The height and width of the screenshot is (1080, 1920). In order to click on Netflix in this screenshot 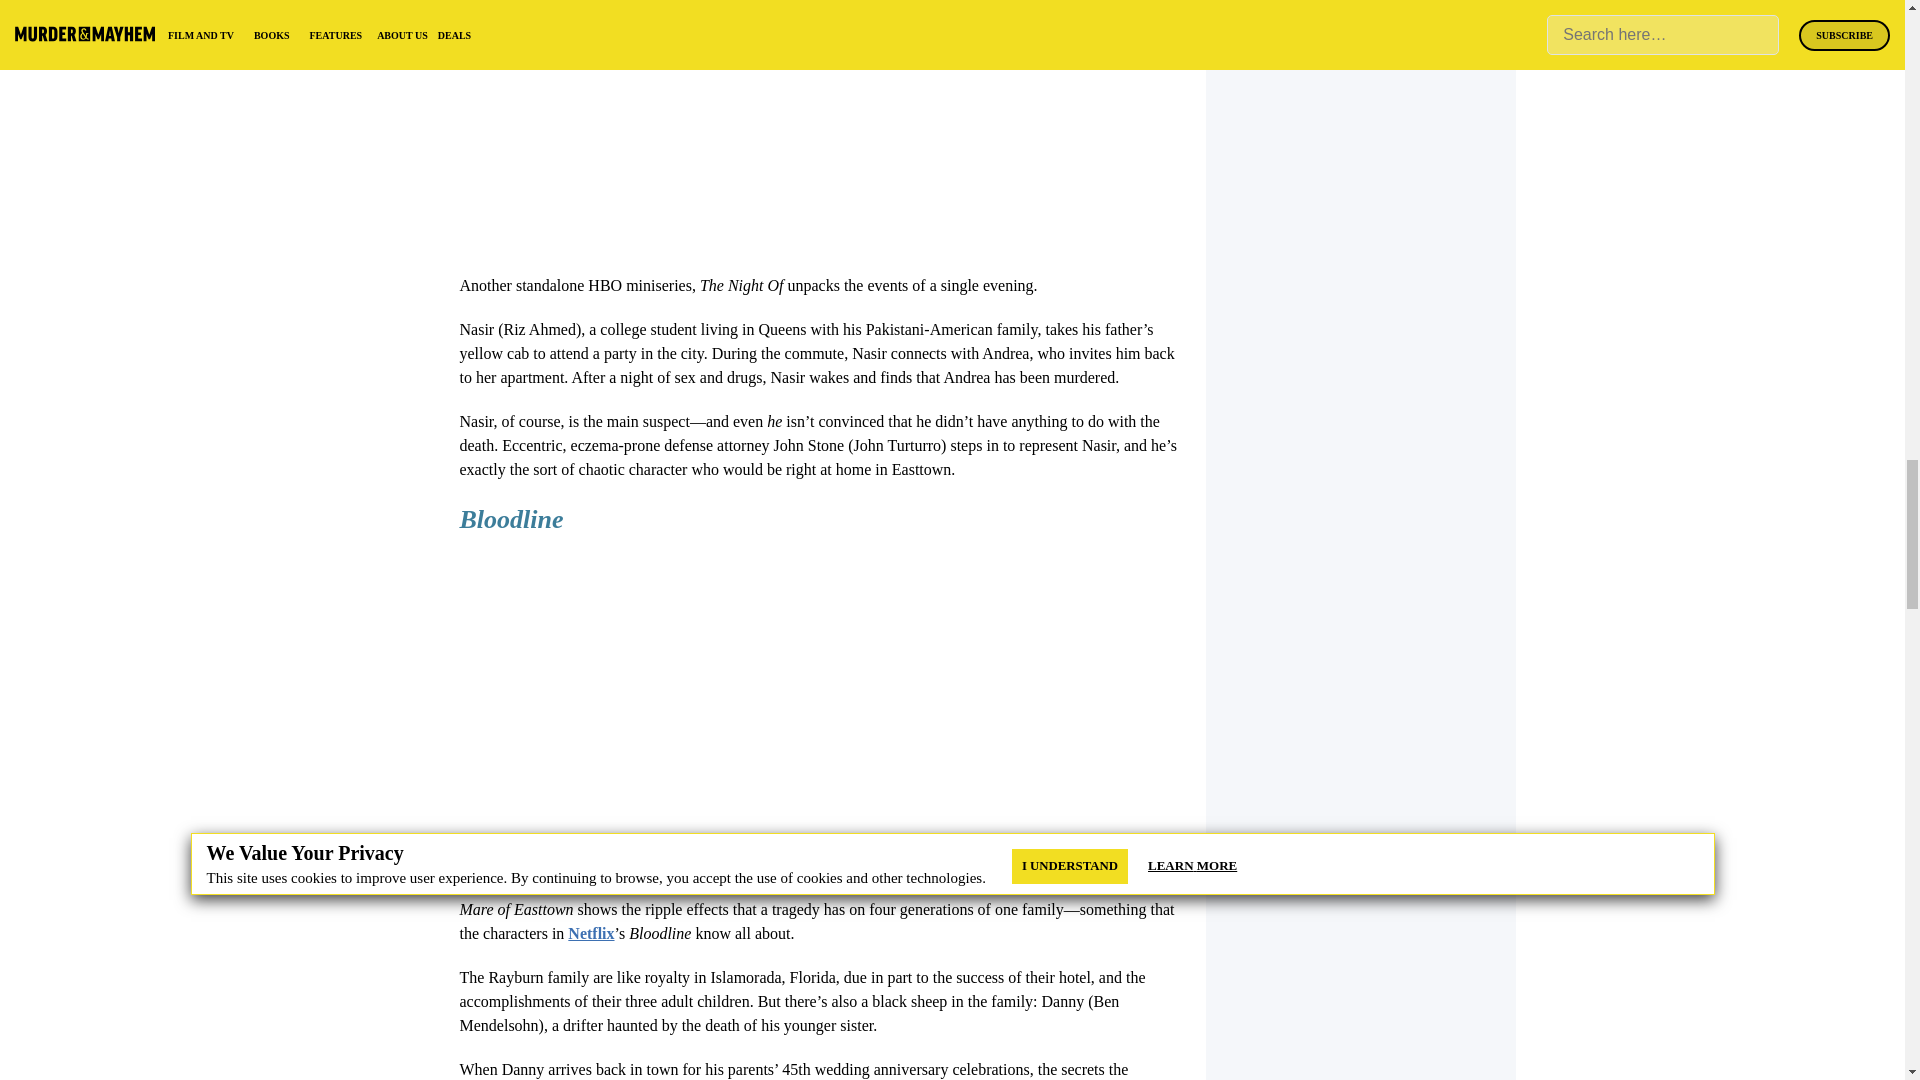, I will do `click(591, 932)`.